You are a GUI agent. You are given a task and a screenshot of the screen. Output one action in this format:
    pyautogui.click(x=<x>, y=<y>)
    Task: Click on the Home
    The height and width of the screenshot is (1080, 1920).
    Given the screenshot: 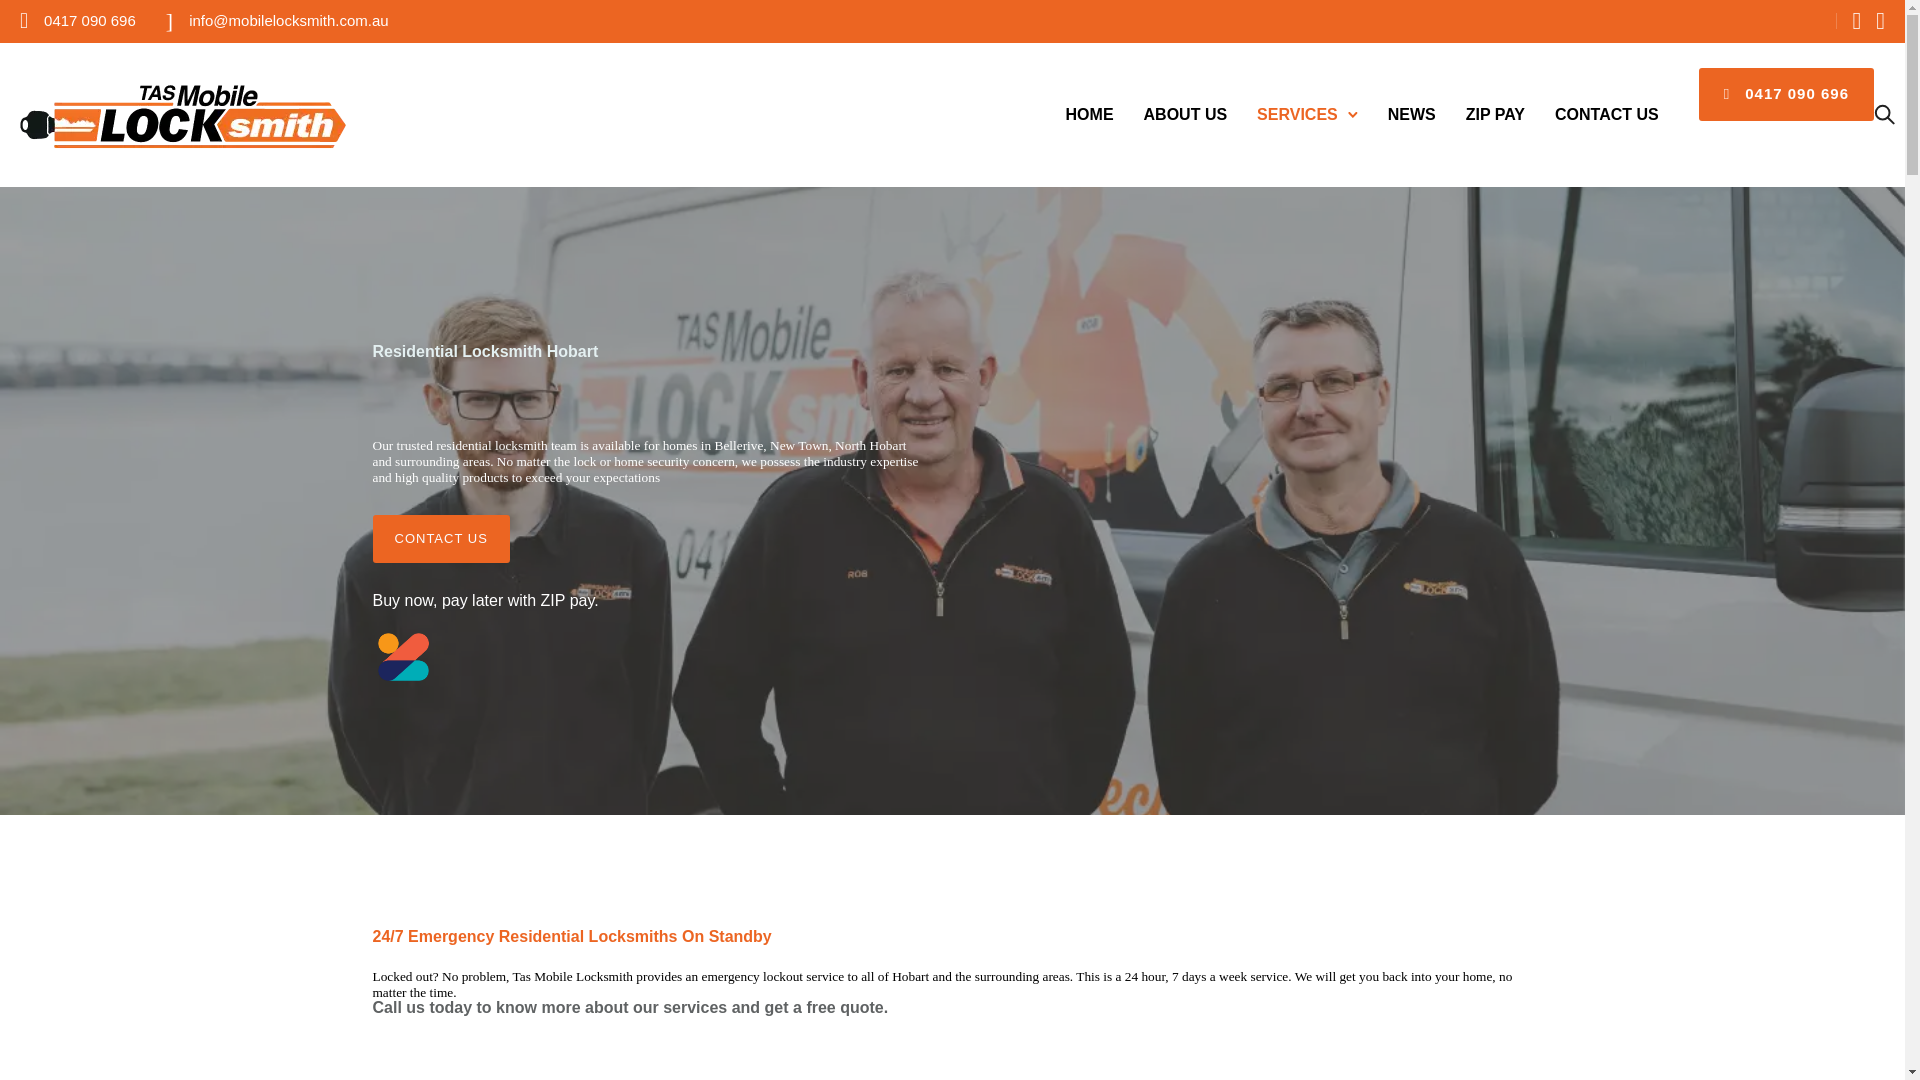 What is the action you would take?
    pyautogui.click(x=1090, y=114)
    